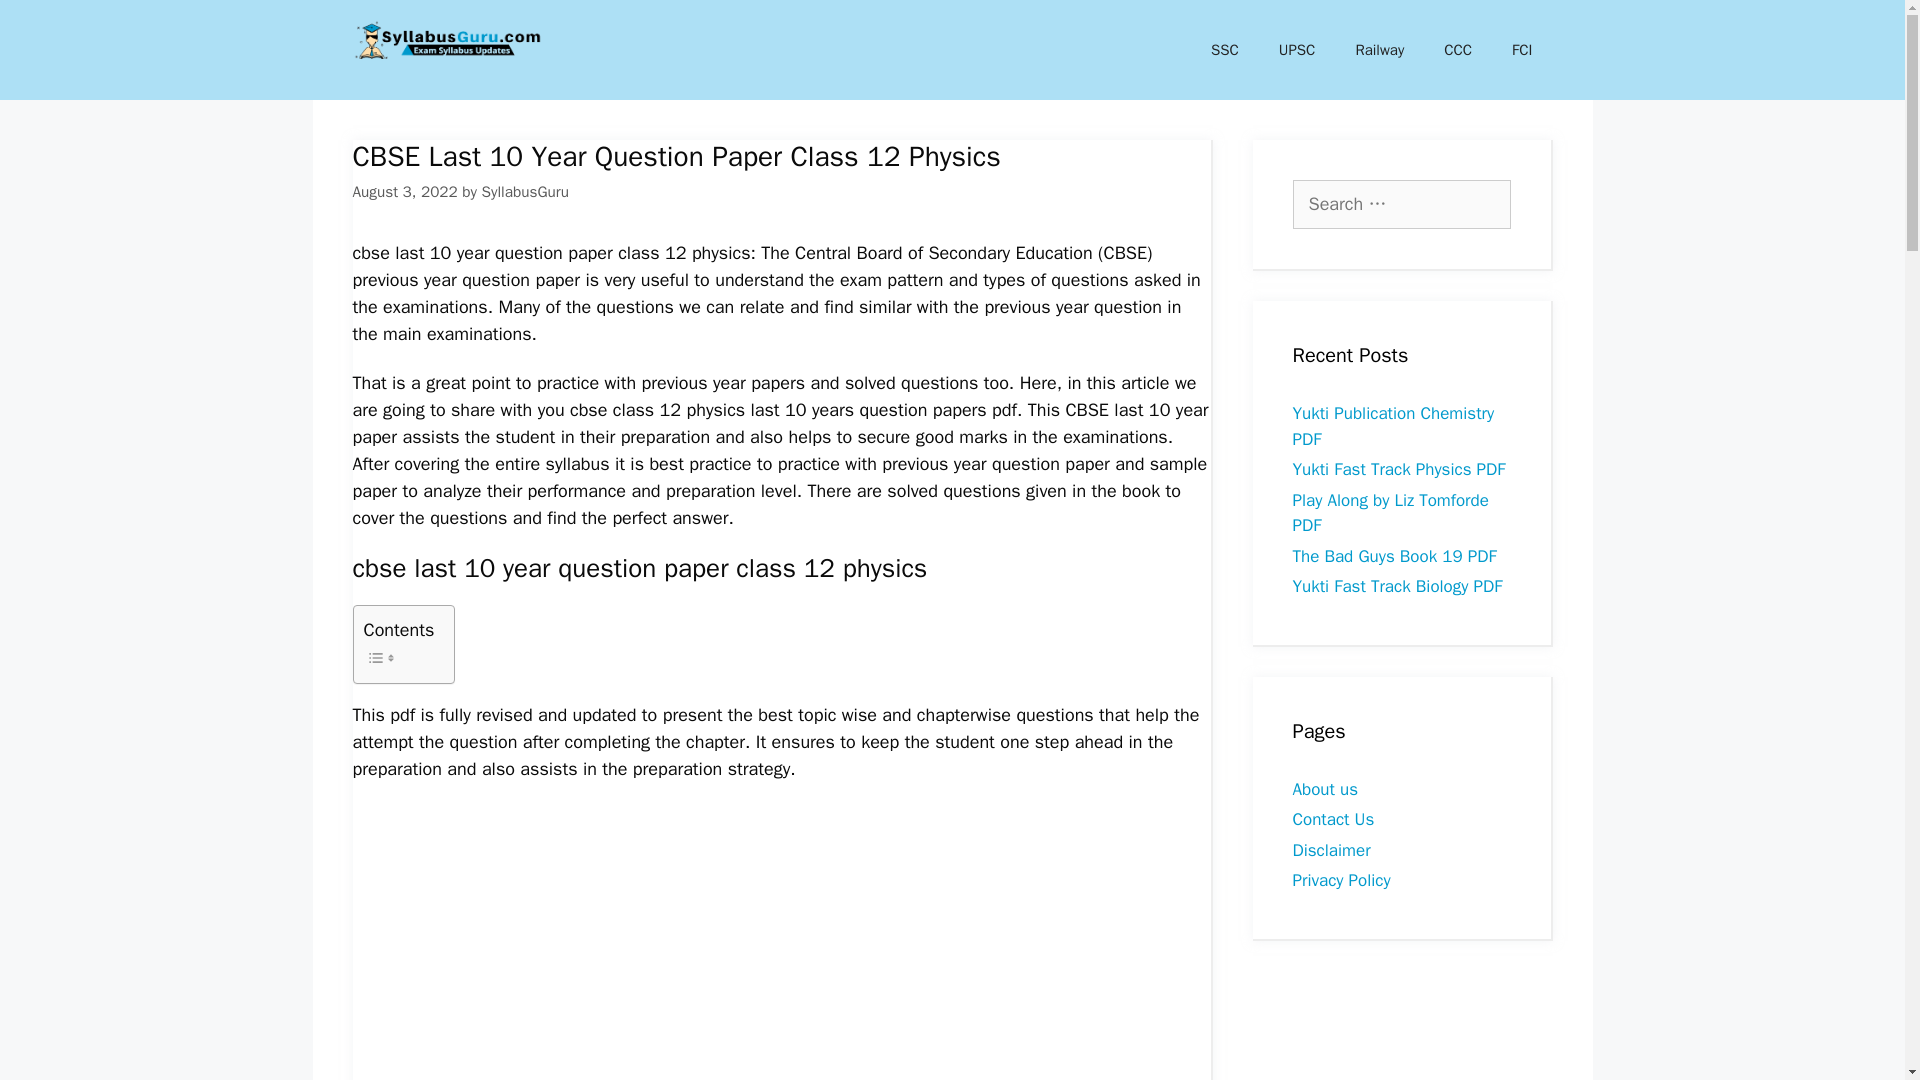 This screenshot has width=1920, height=1080. I want to click on SSC, so click(1224, 50).